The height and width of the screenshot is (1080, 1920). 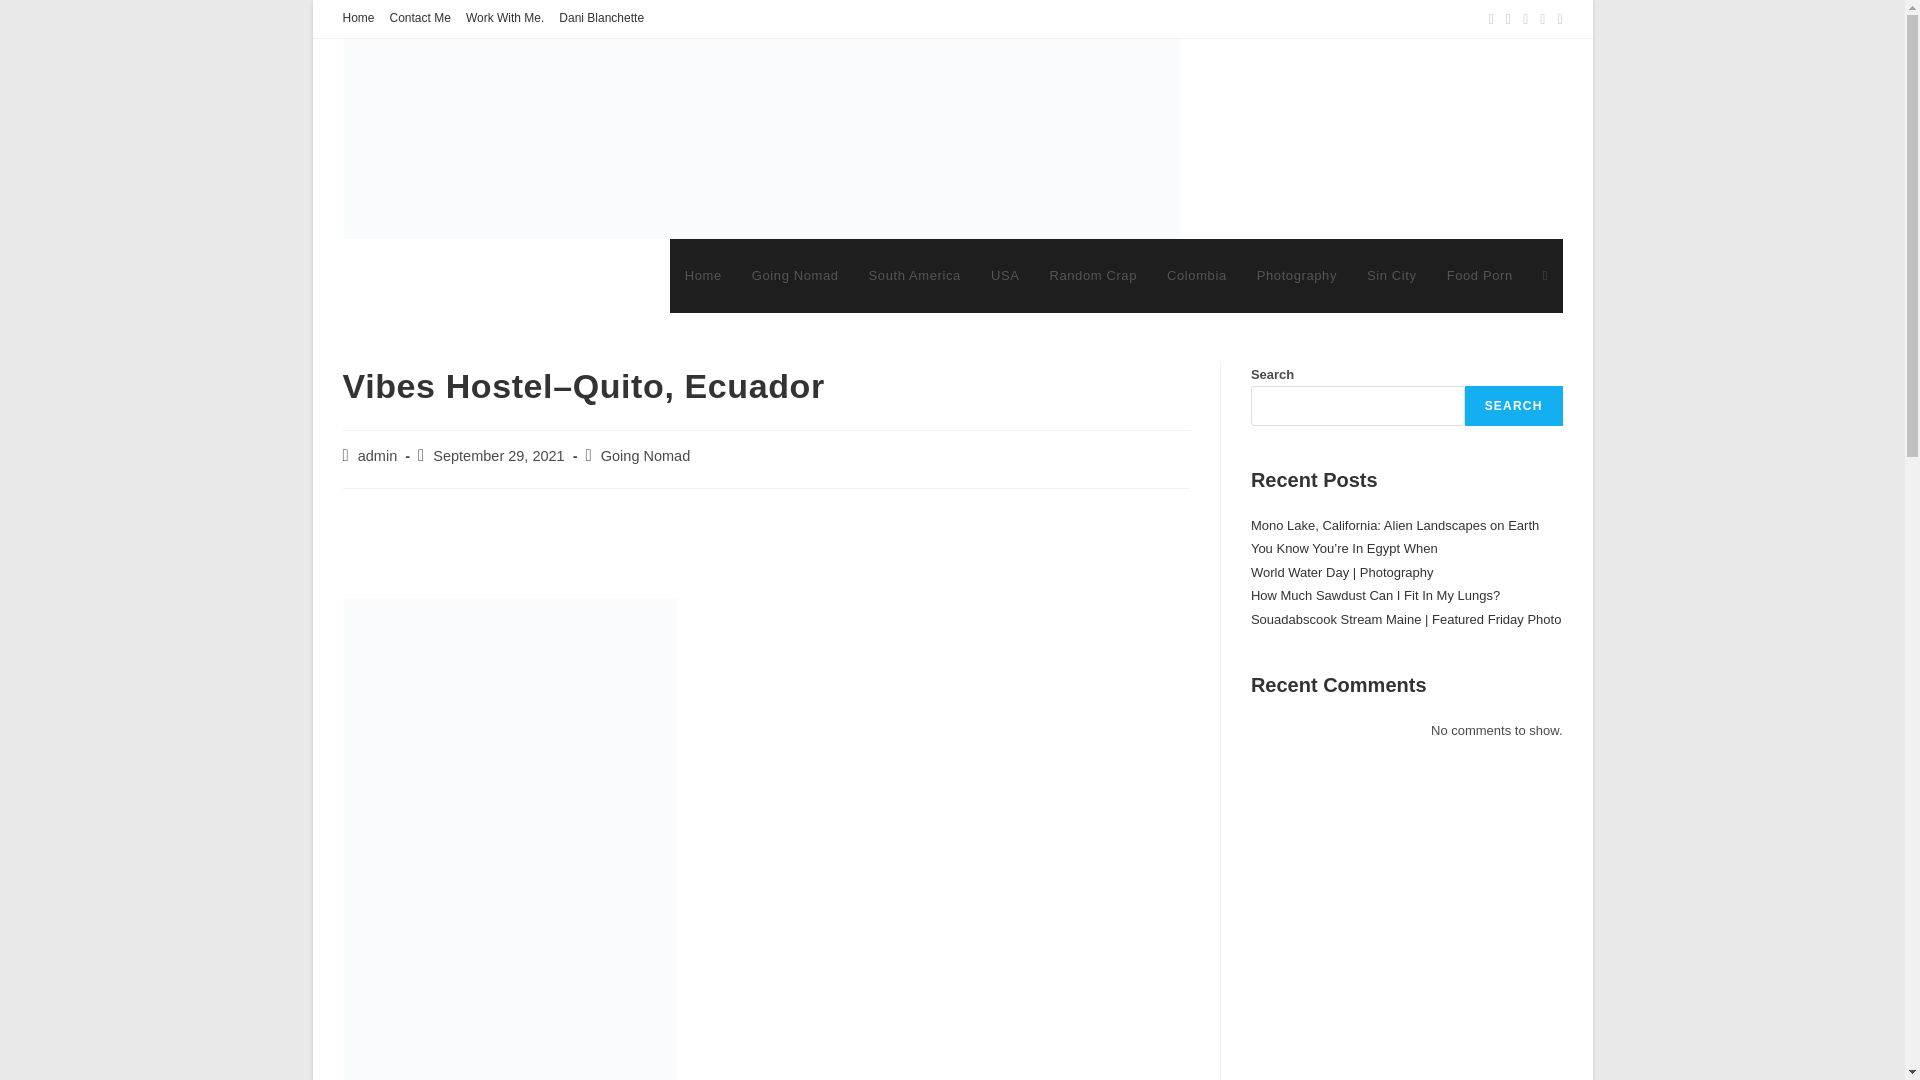 What do you see at coordinates (914, 276) in the screenshot?
I see `South America` at bounding box center [914, 276].